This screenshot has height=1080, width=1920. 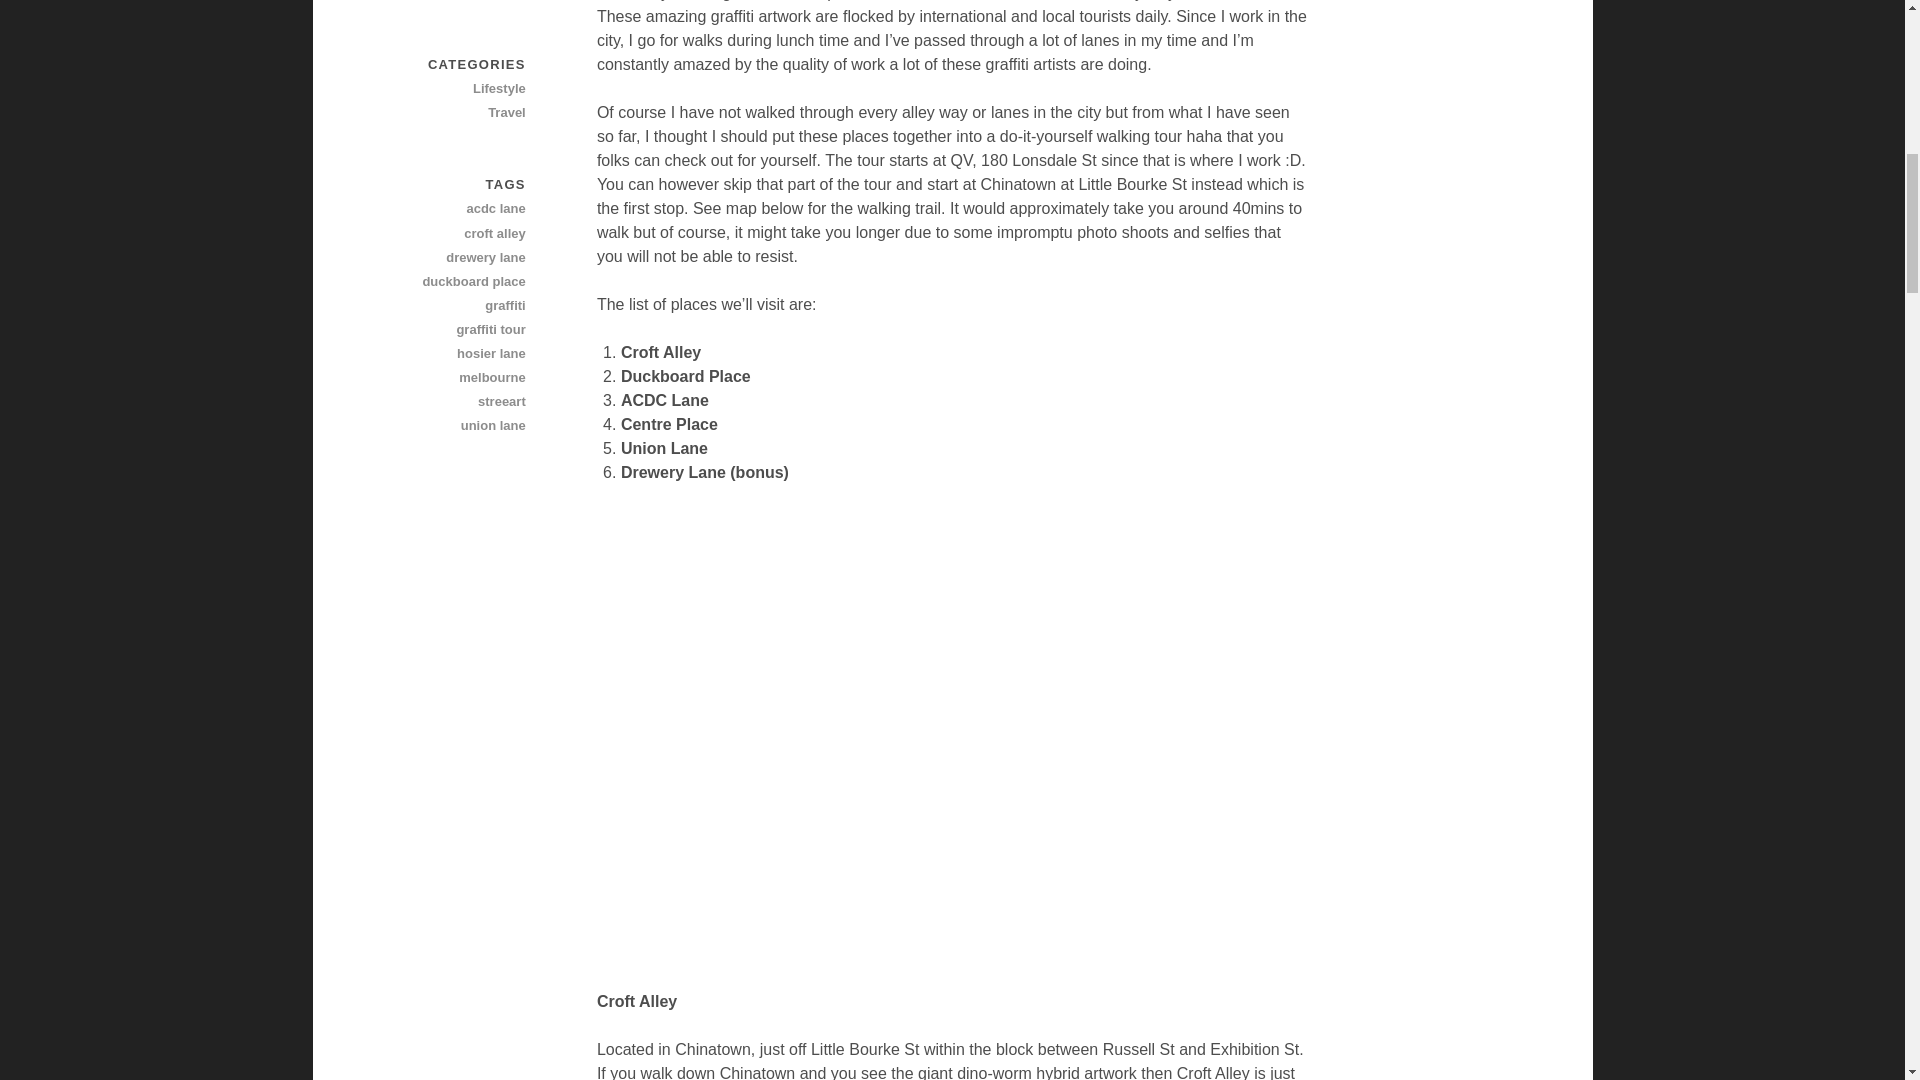 What do you see at coordinates (455, 88) in the screenshot?
I see `View all posts in Lifestyle` at bounding box center [455, 88].